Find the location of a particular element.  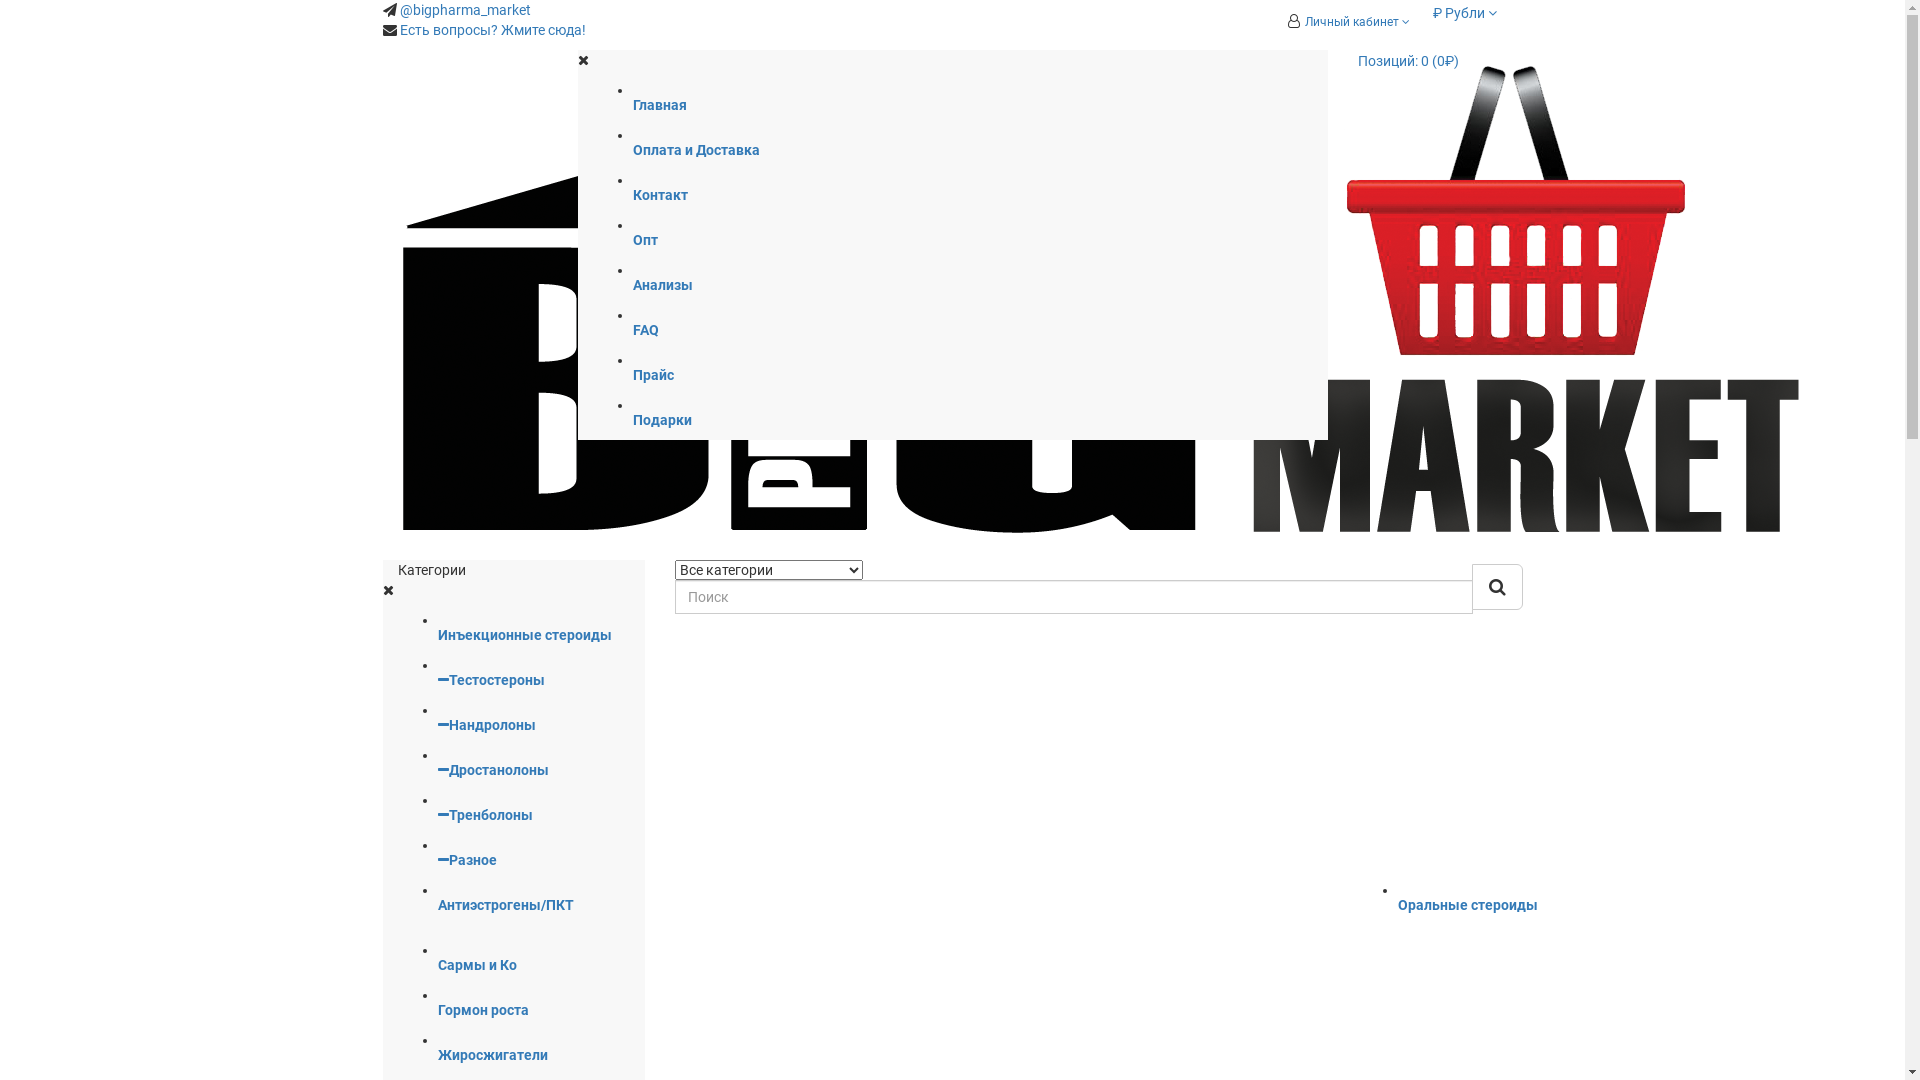

Big Pharma Market is located at coordinates (1102, 305).